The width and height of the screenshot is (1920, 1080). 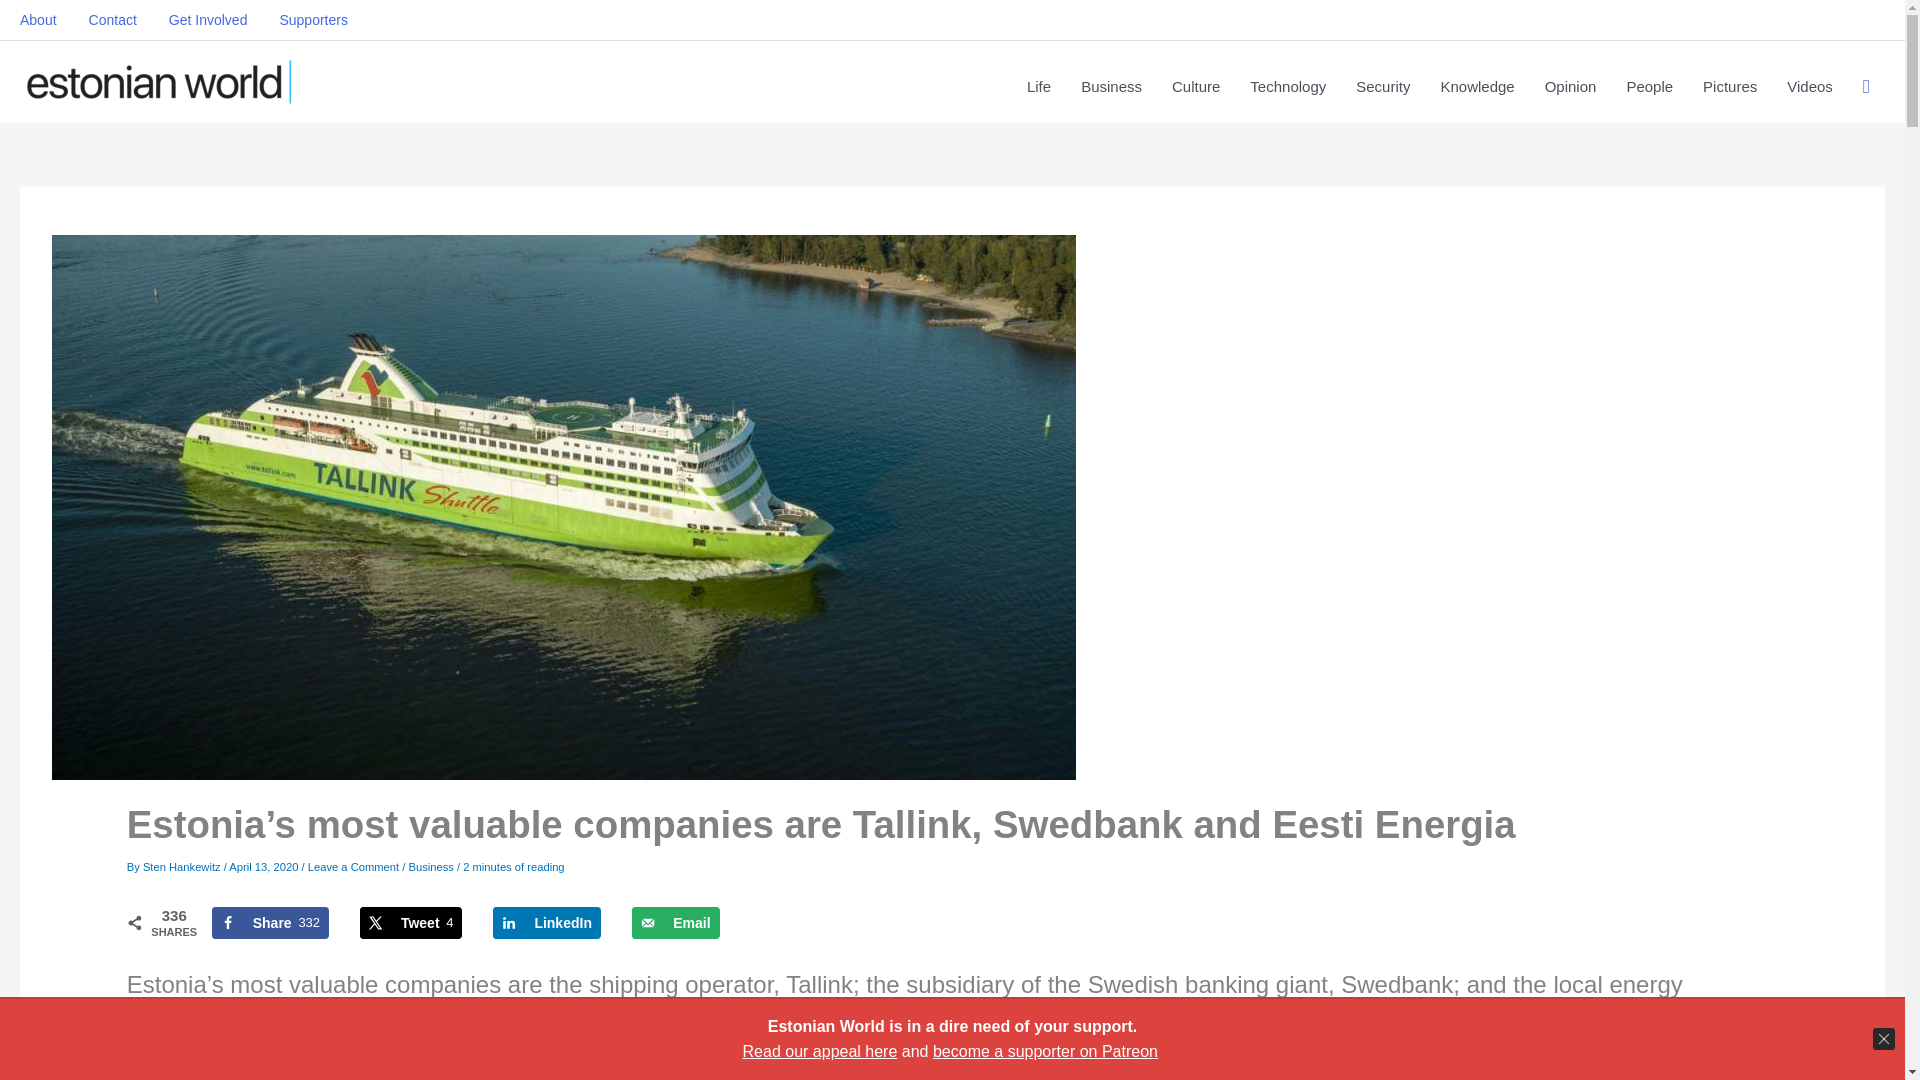 I want to click on People, so click(x=1648, y=86).